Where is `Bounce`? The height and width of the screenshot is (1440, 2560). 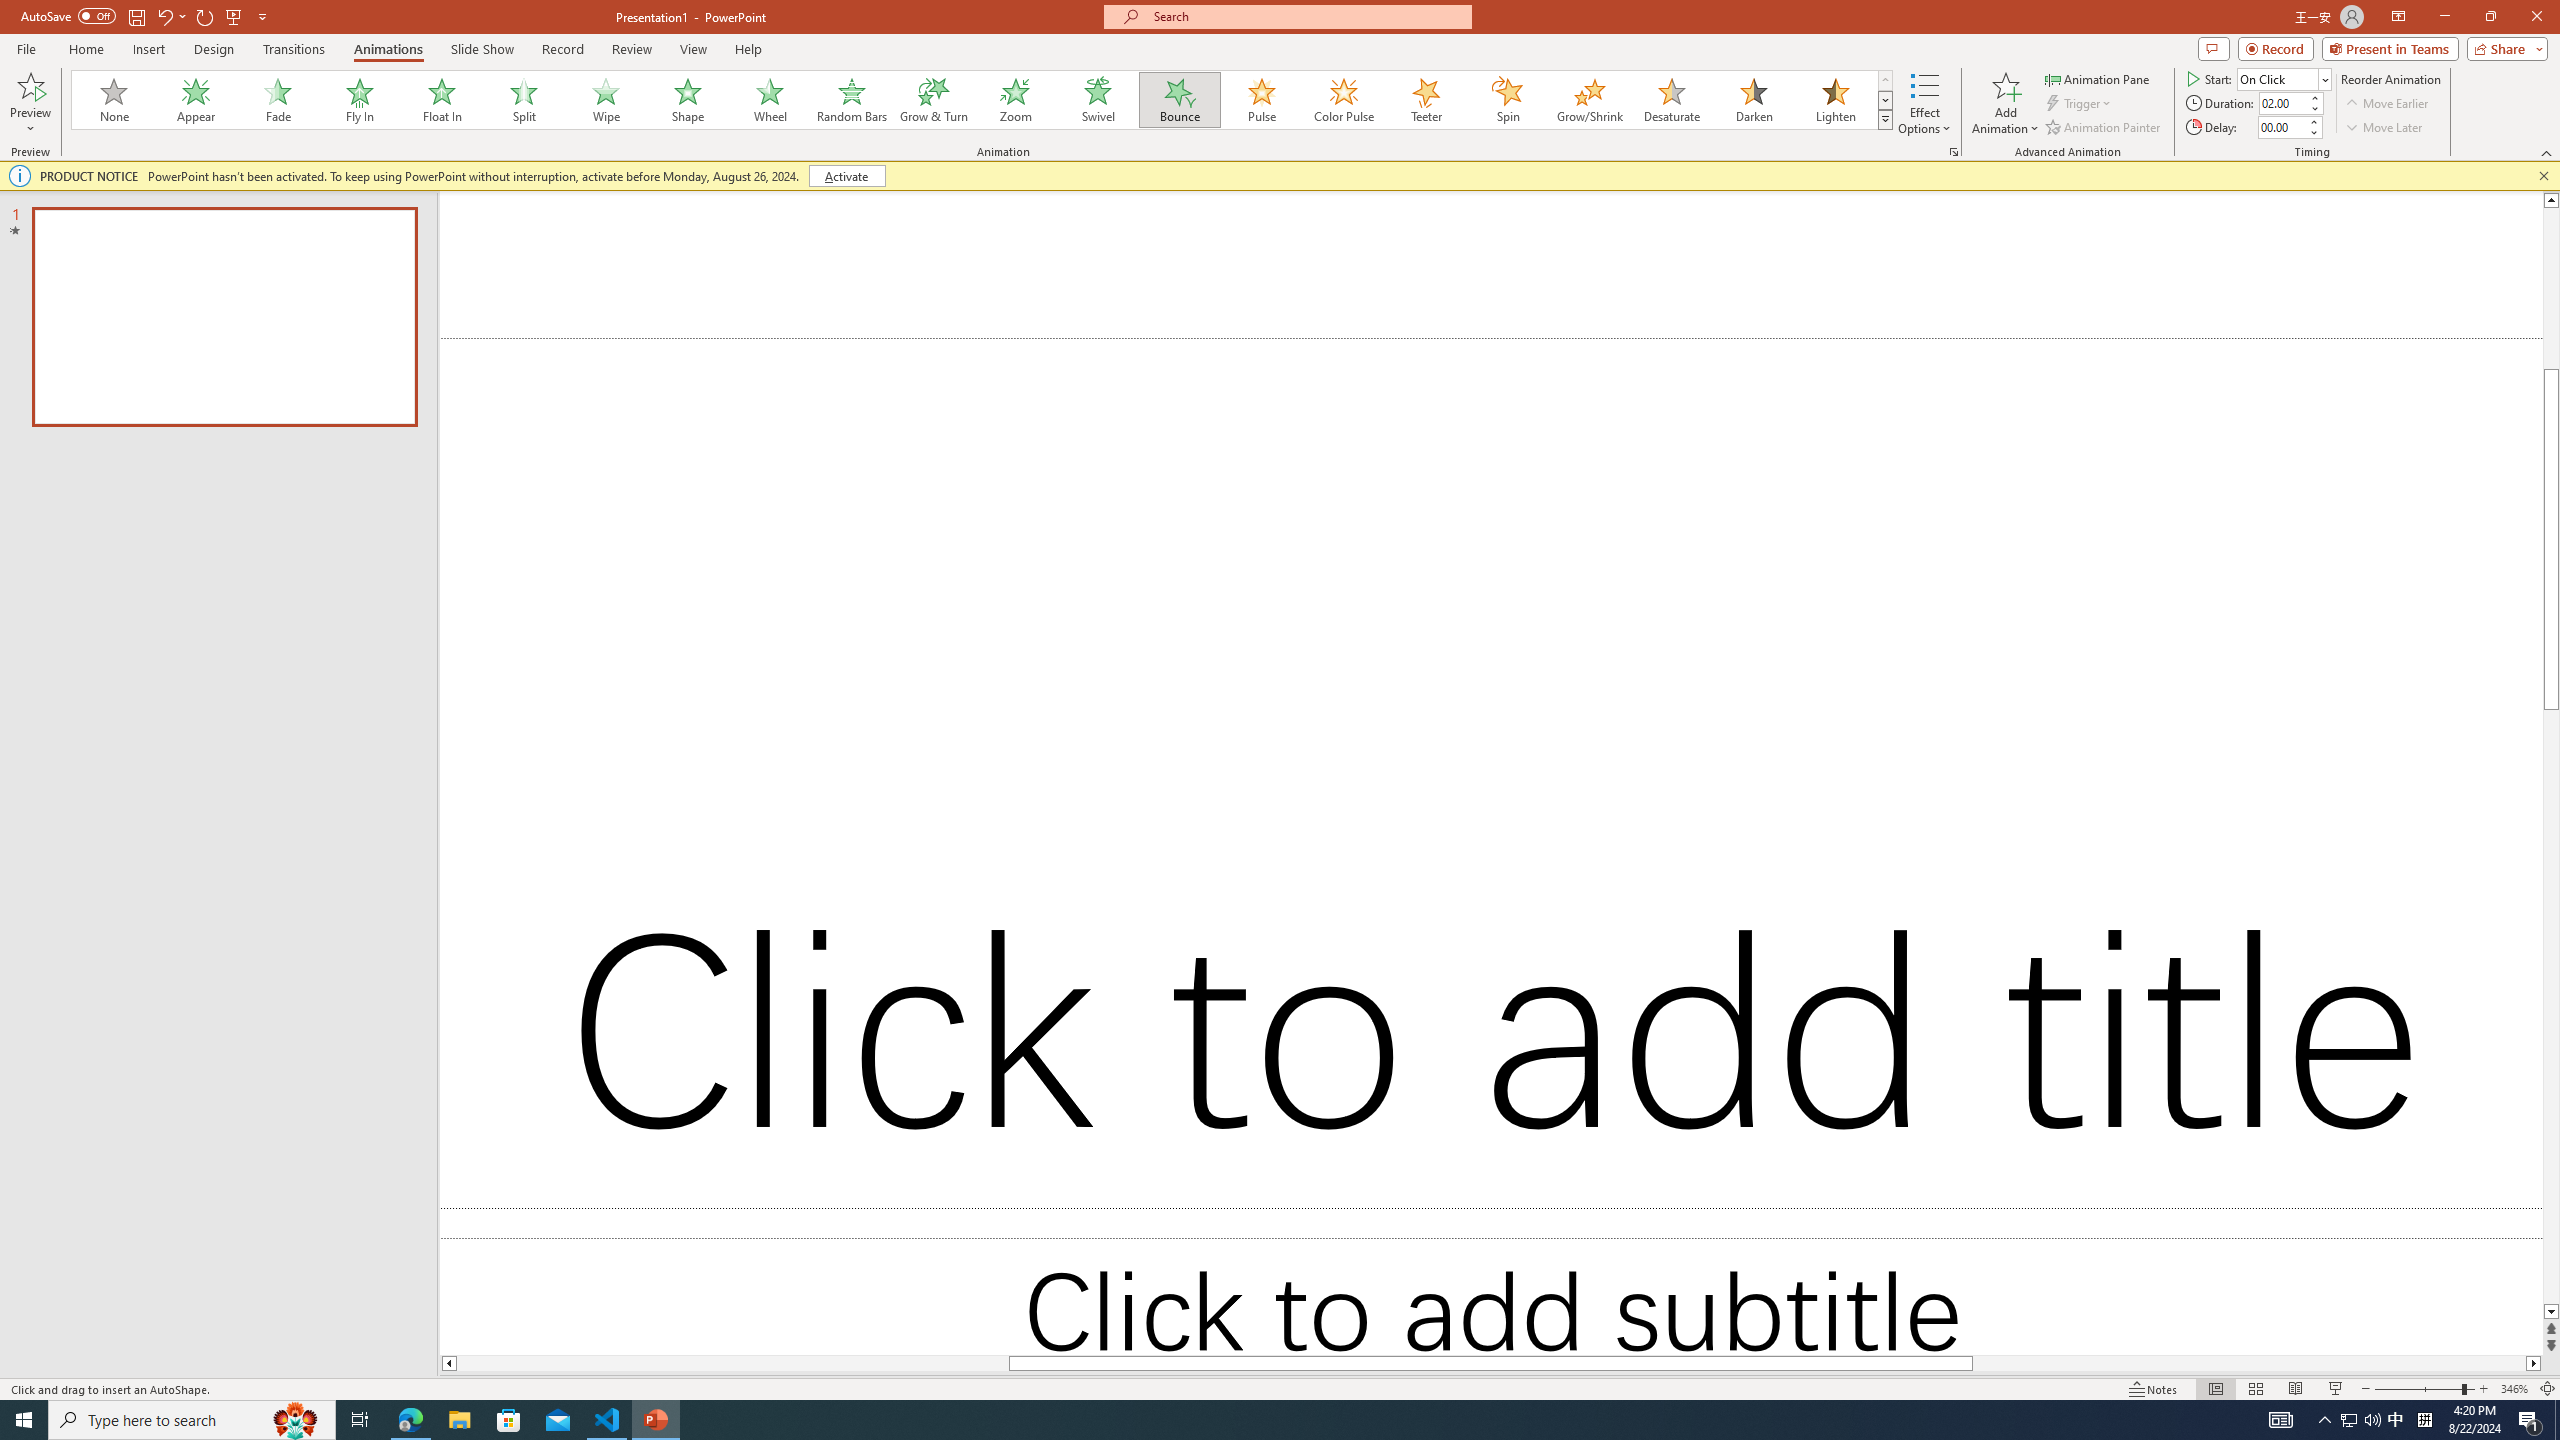 Bounce is located at coordinates (1180, 100).